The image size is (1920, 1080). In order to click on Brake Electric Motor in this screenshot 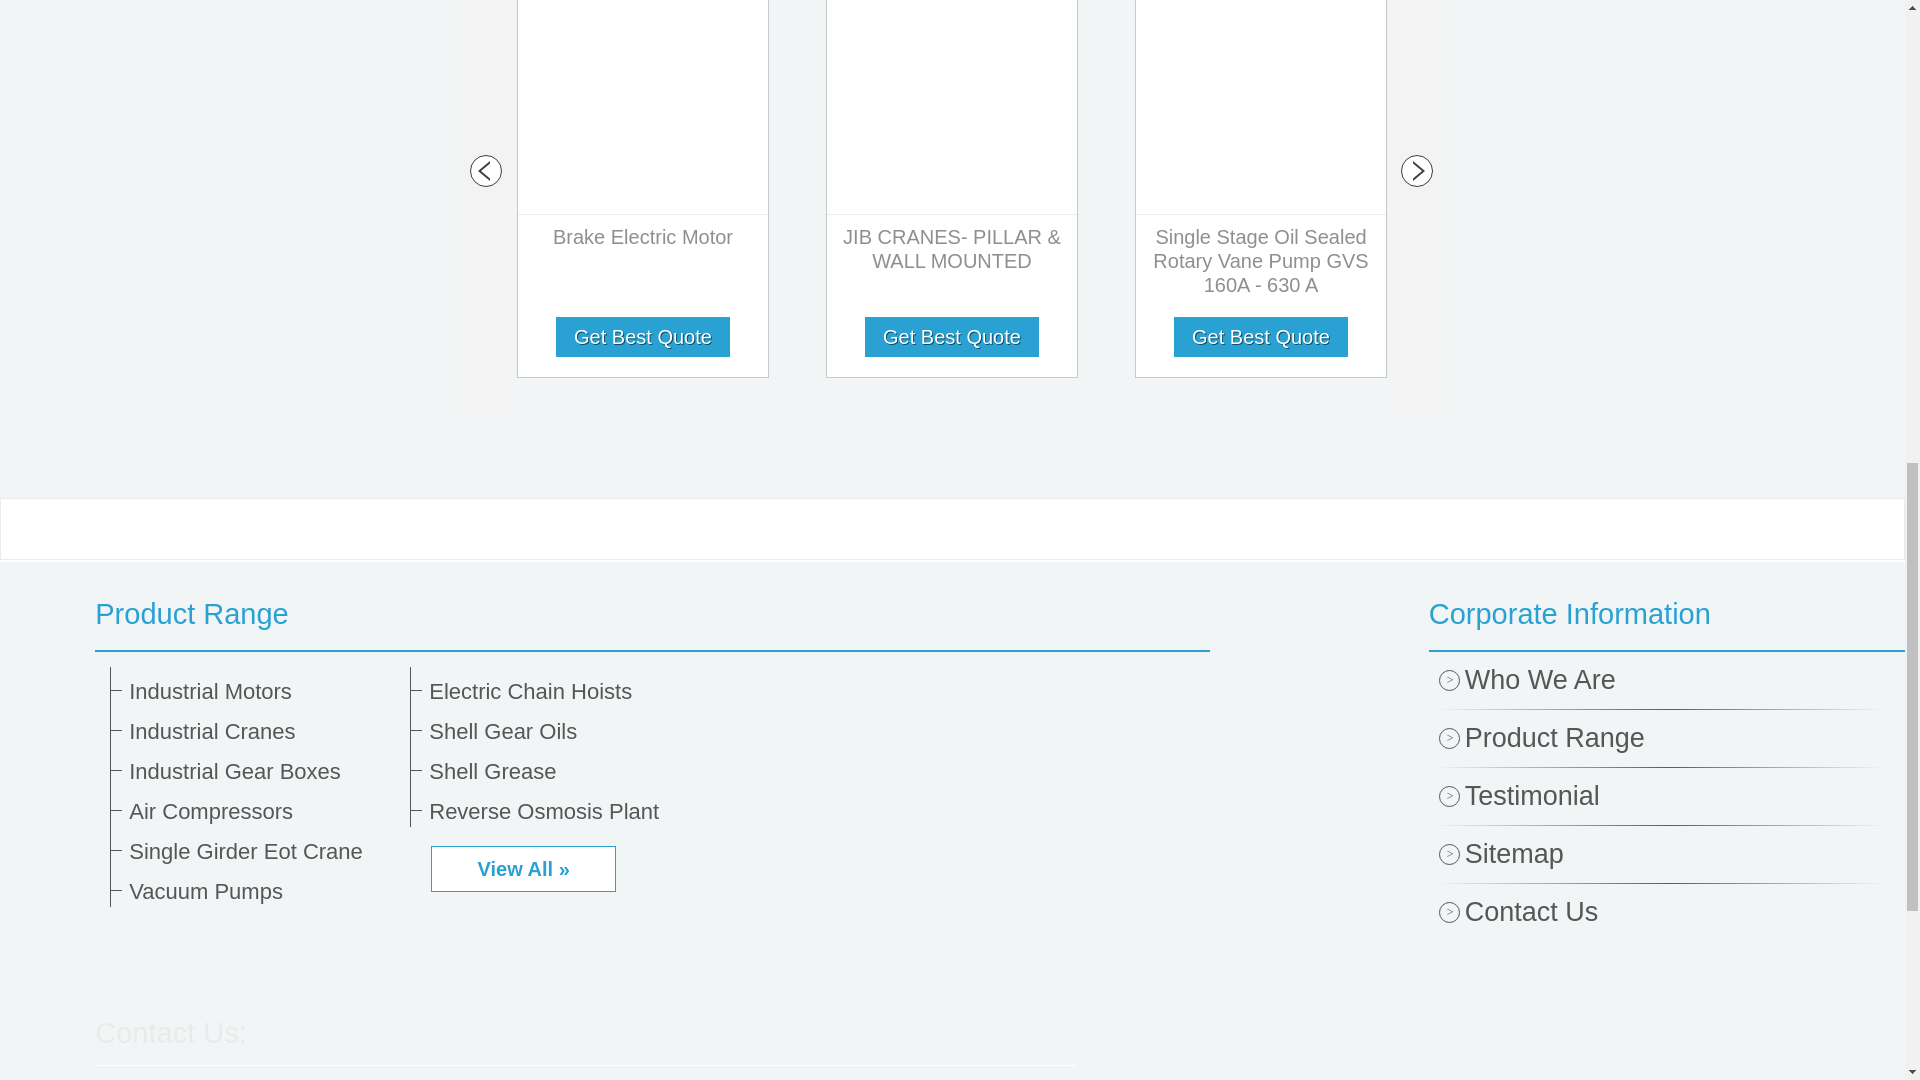, I will do `click(643, 241)`.